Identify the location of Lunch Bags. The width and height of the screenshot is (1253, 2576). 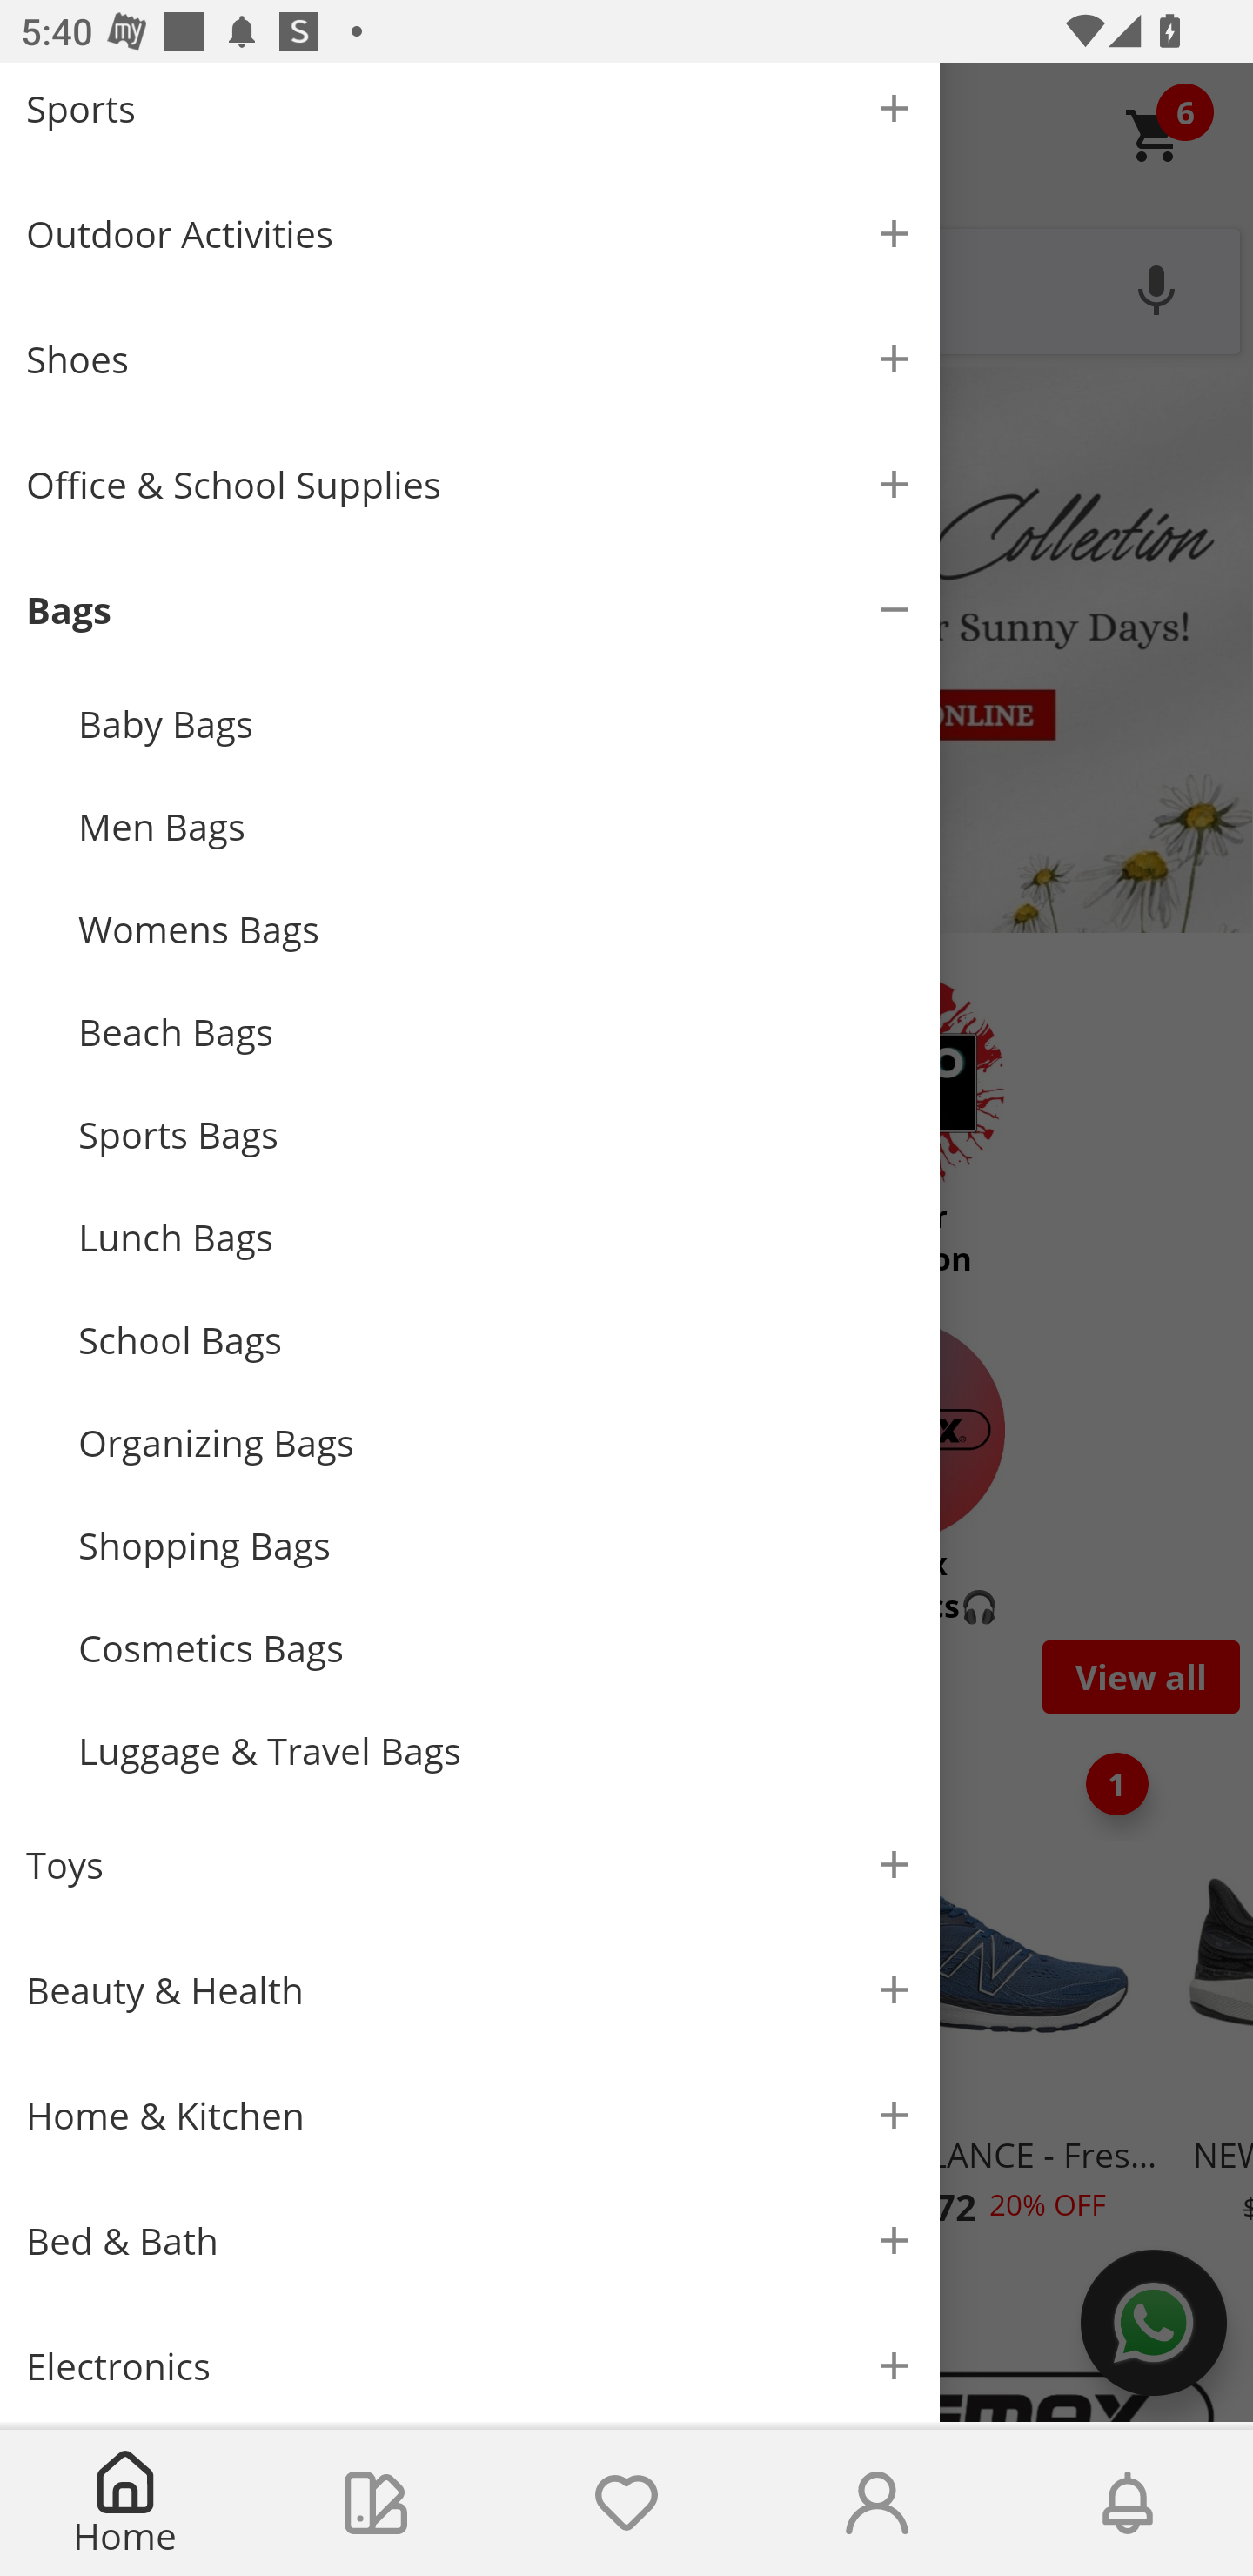
(496, 1236).